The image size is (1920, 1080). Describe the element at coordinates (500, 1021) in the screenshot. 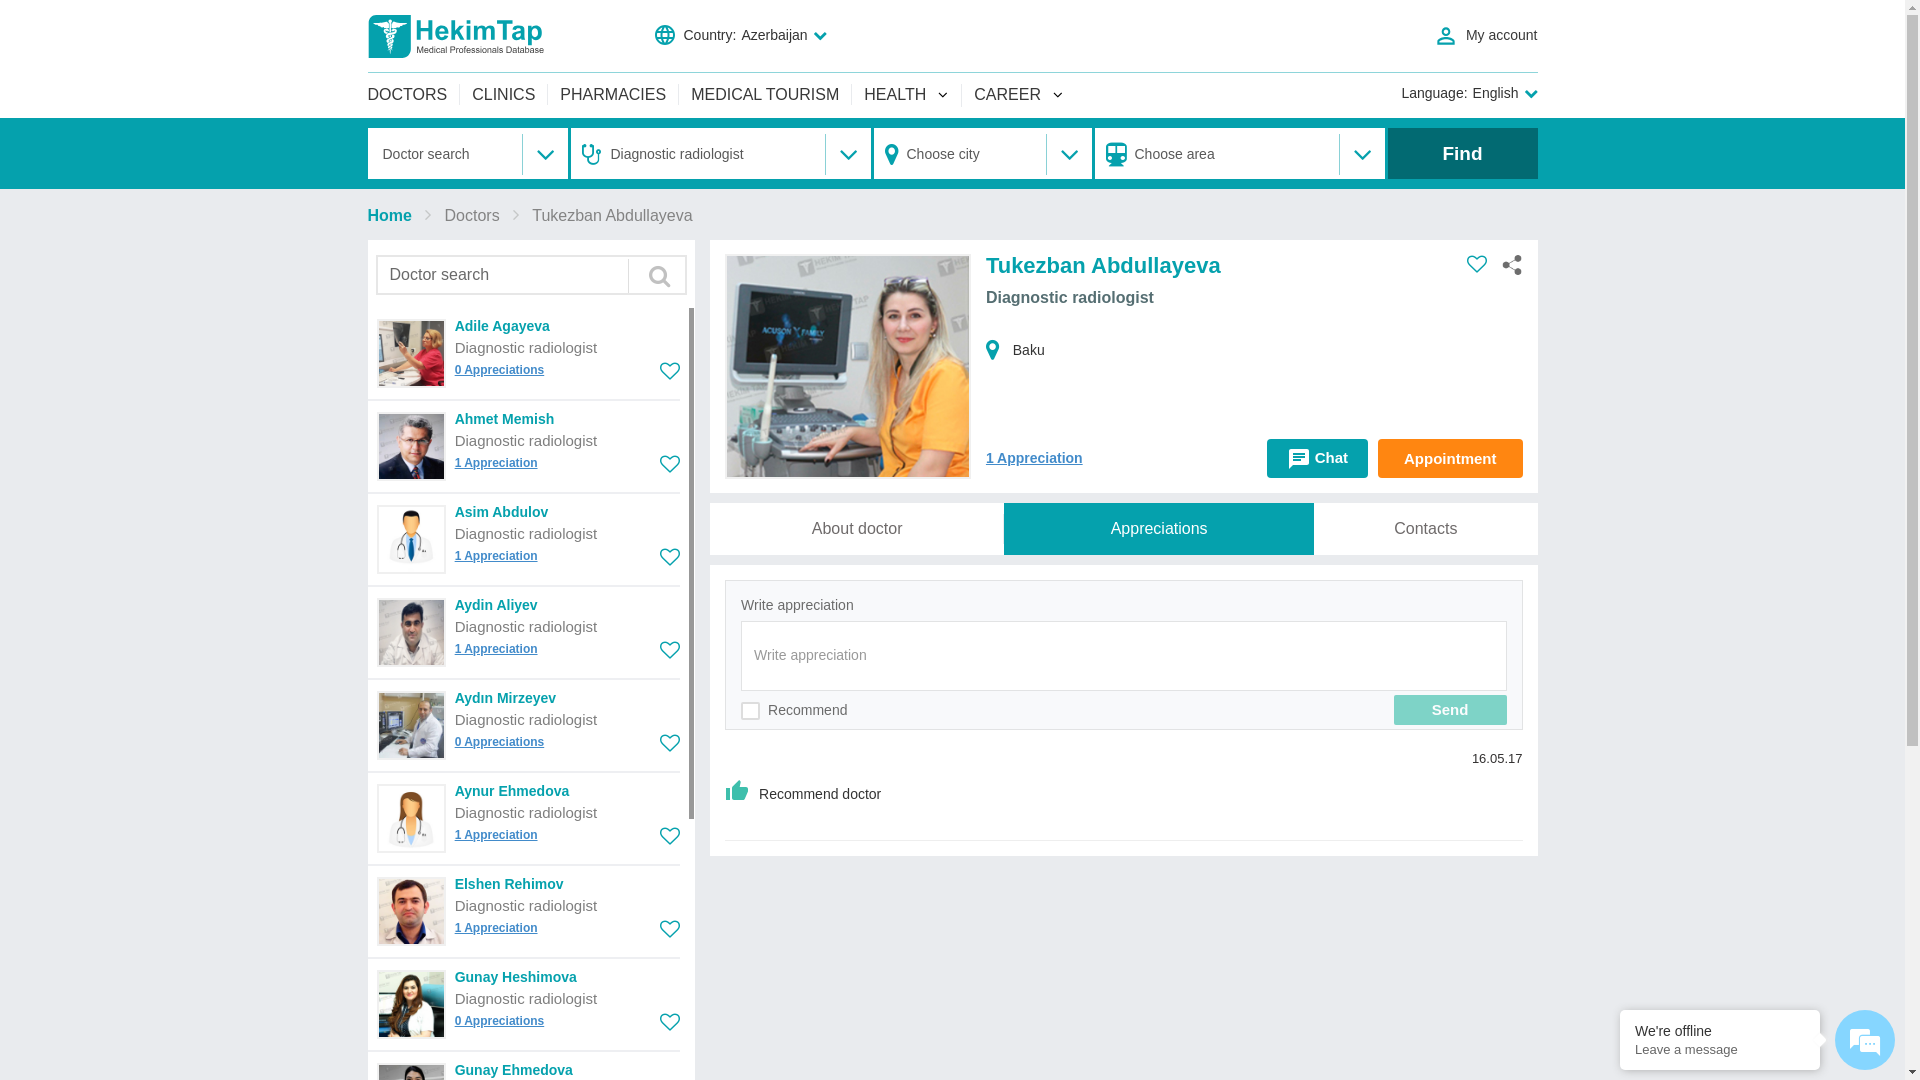

I see `0 Appreciations` at that location.